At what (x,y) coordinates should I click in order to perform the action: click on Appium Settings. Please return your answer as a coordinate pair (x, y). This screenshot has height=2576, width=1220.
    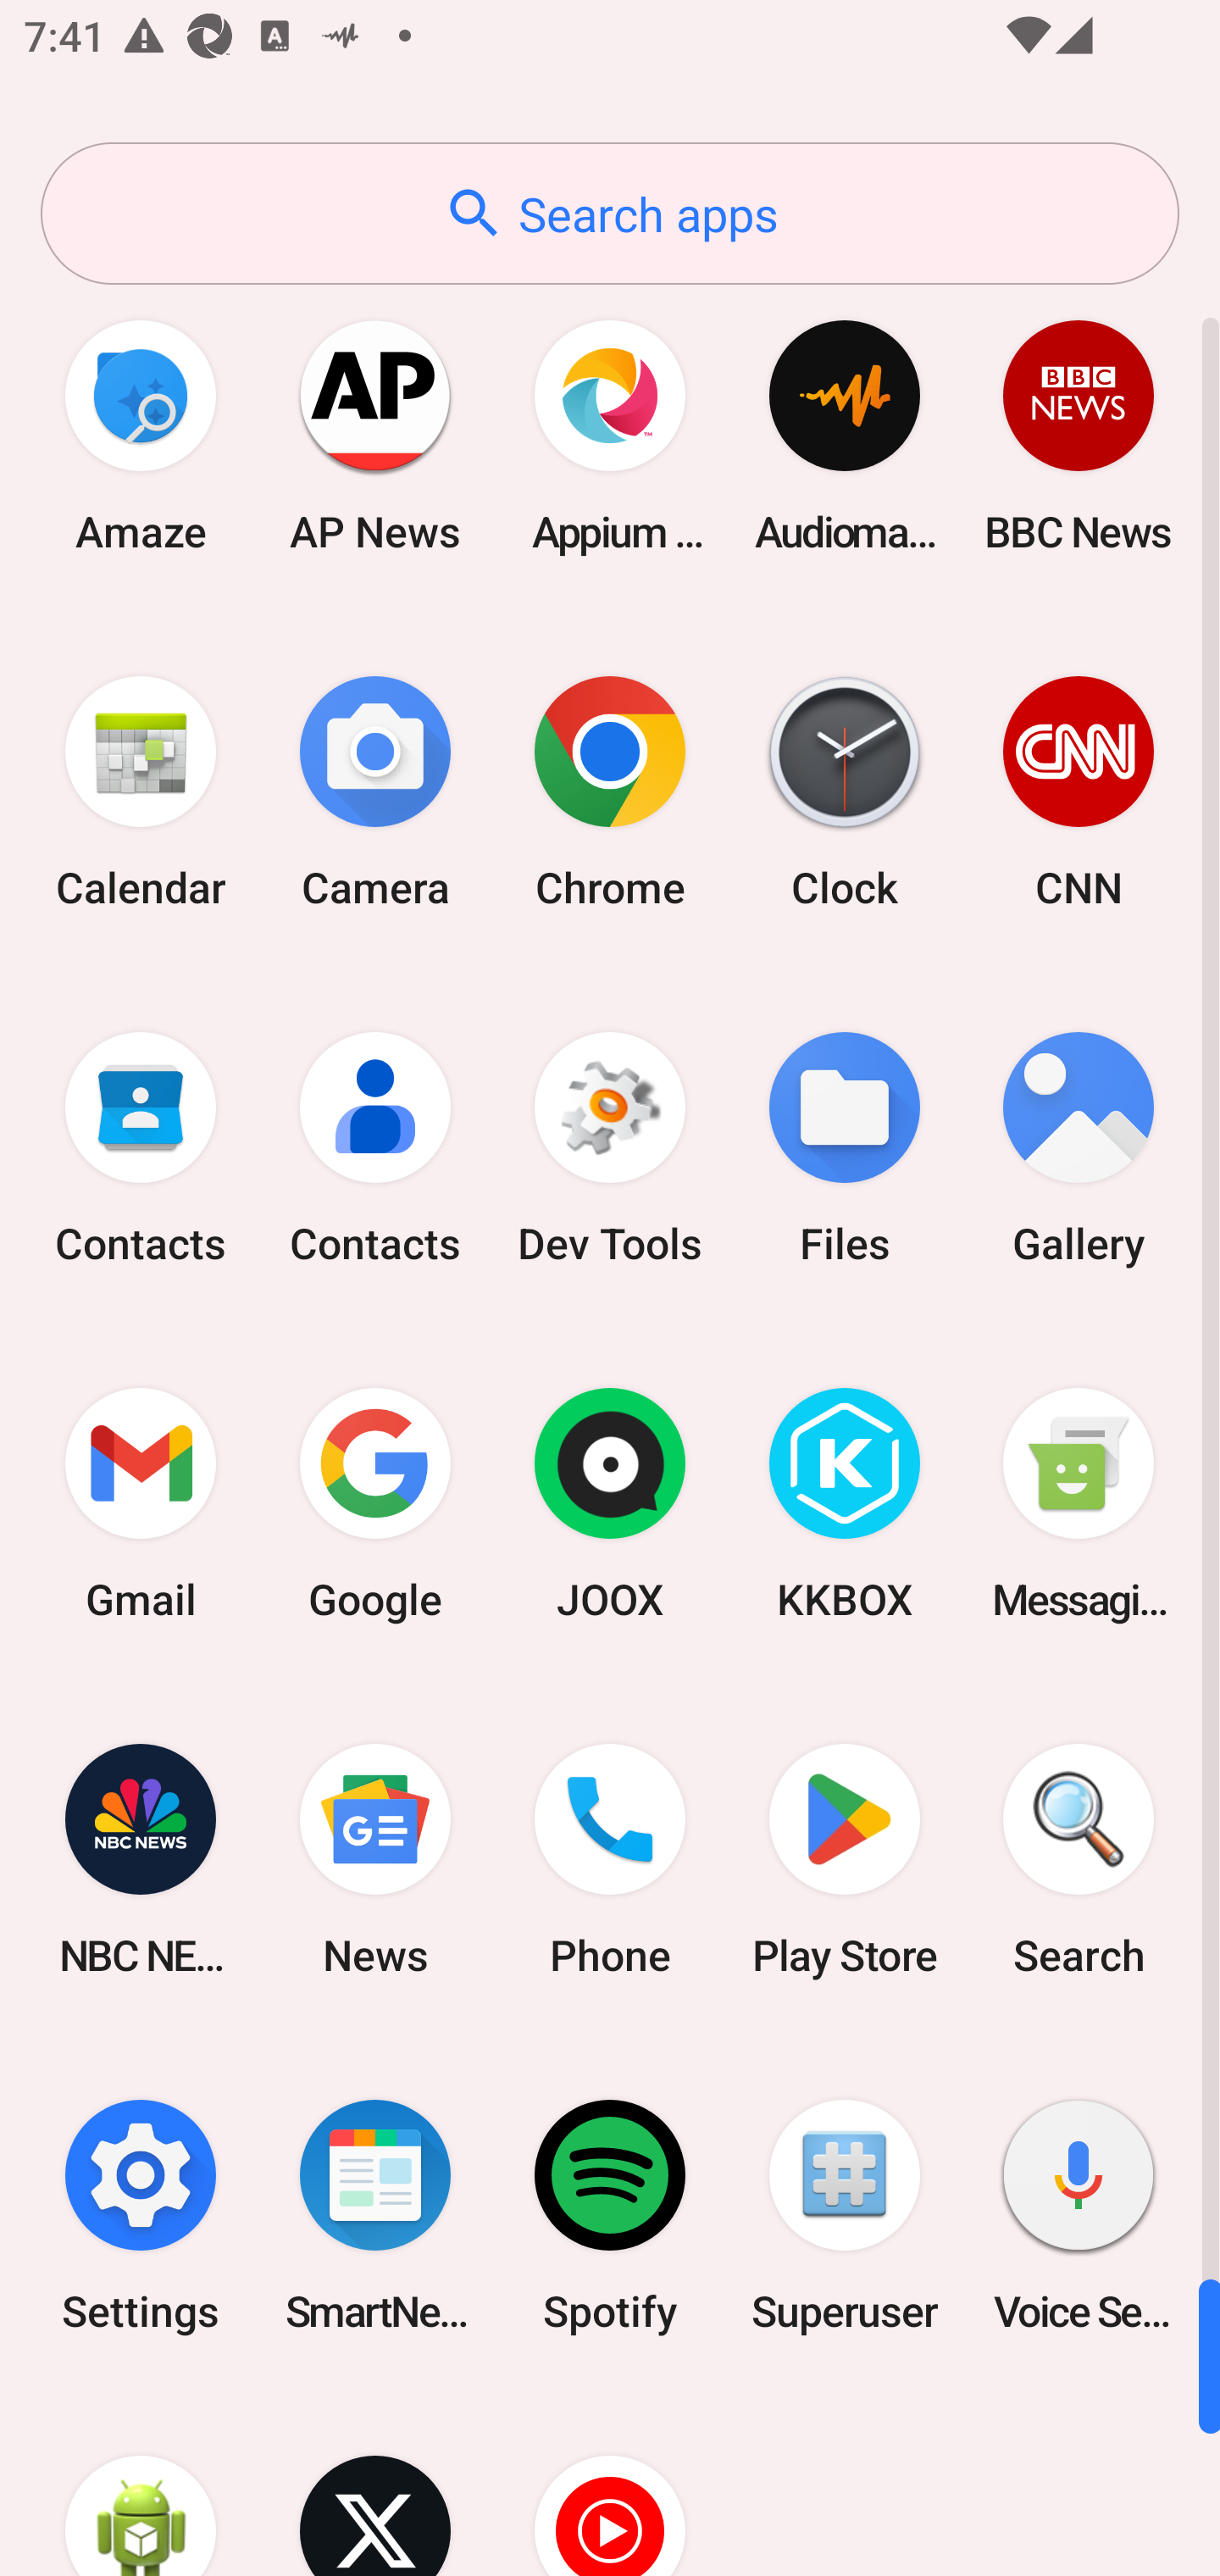
    Looking at the image, I should click on (610, 436).